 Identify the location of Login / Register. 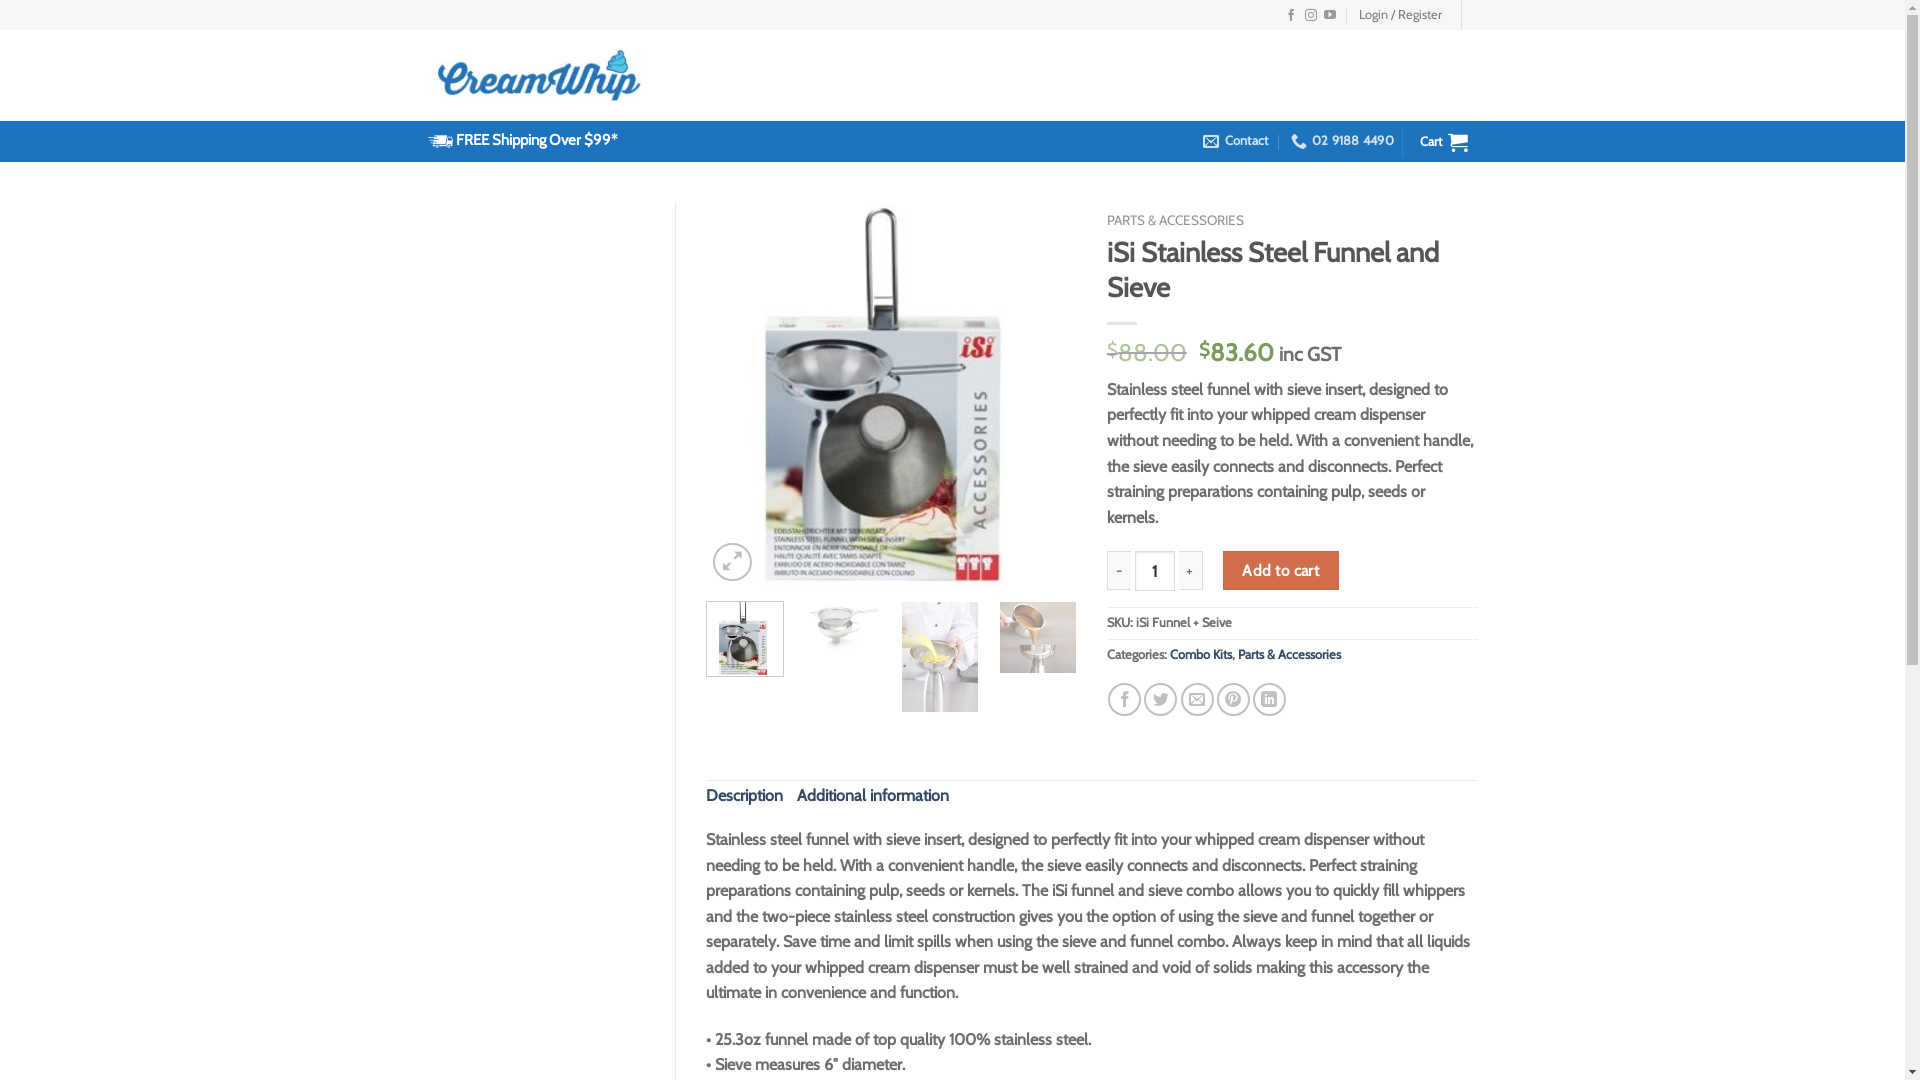
(1400, 15).